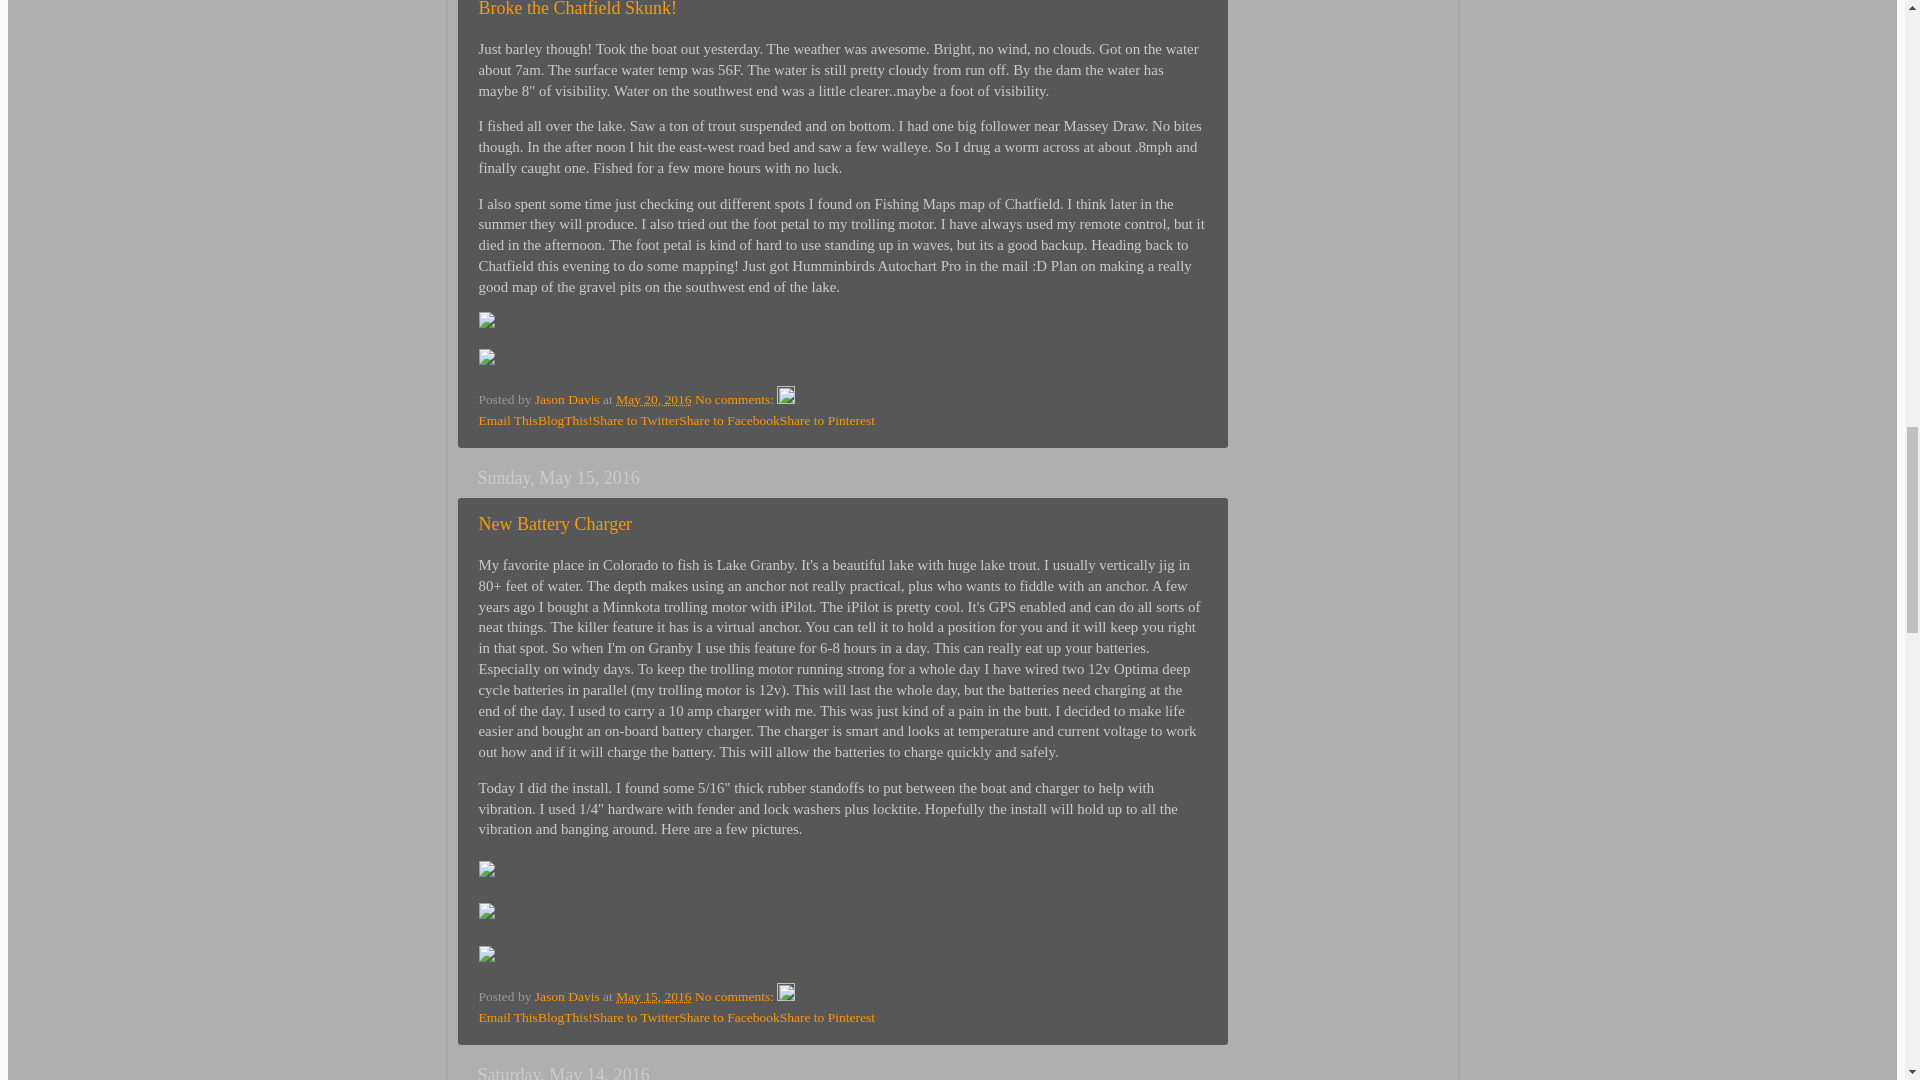 This screenshot has width=1920, height=1080. Describe the element at coordinates (827, 420) in the screenshot. I see `Share to Pinterest` at that location.